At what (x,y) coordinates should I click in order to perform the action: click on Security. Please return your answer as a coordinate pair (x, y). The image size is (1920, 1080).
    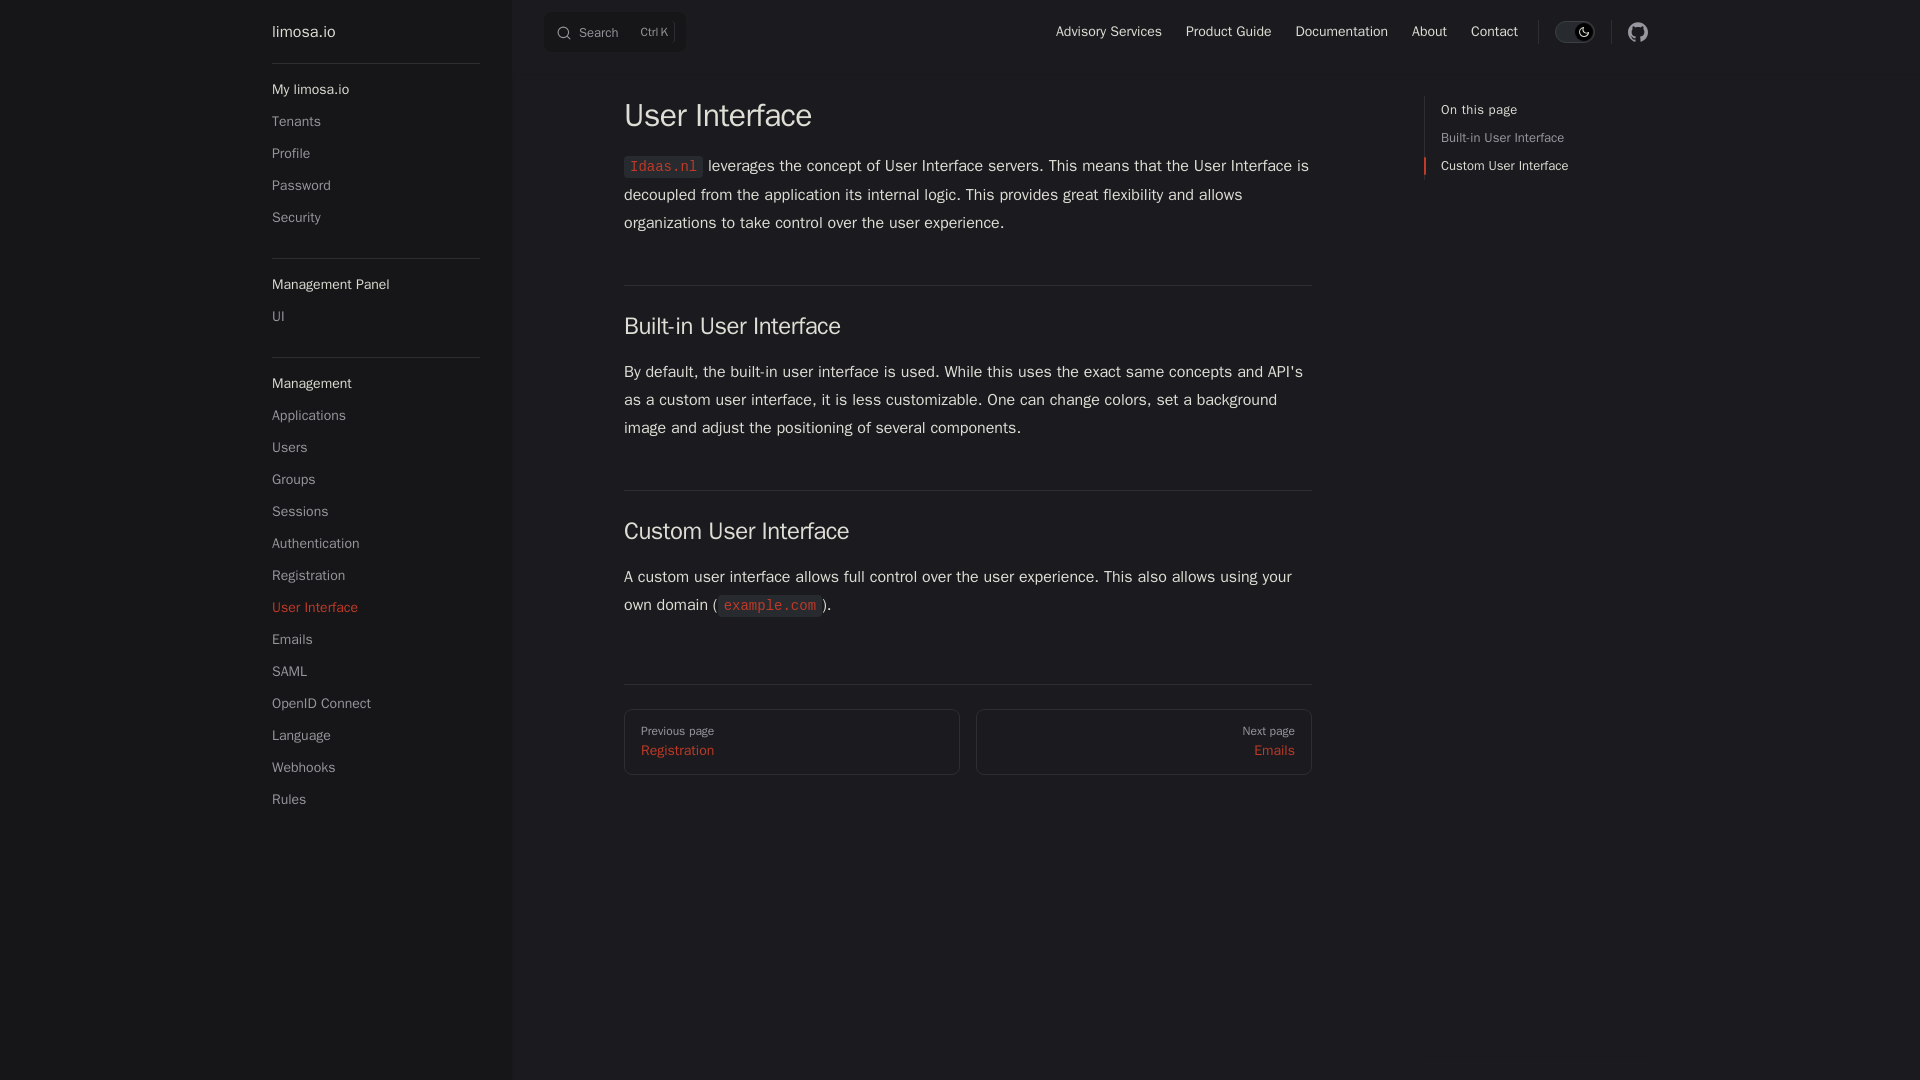
    Looking at the image, I should click on (1494, 32).